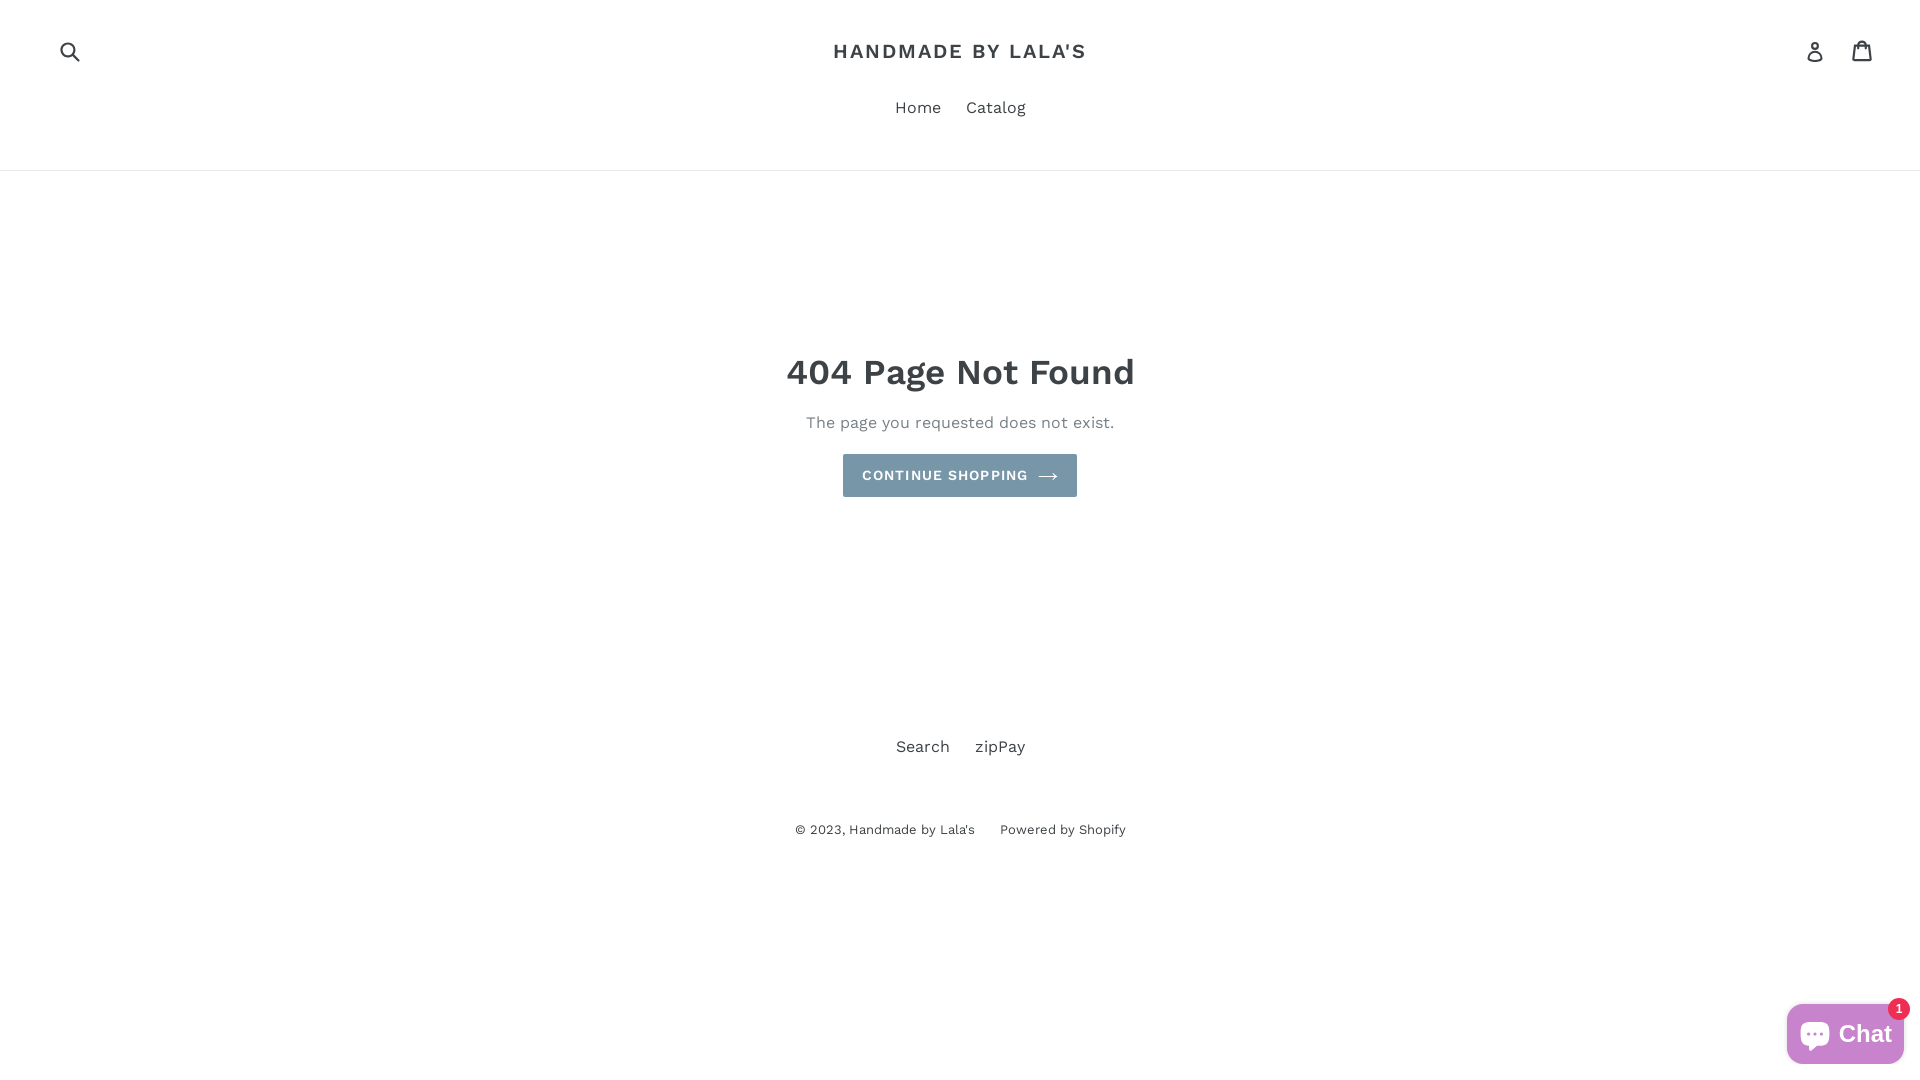 The height and width of the screenshot is (1080, 1920). I want to click on Catalog, so click(996, 110).